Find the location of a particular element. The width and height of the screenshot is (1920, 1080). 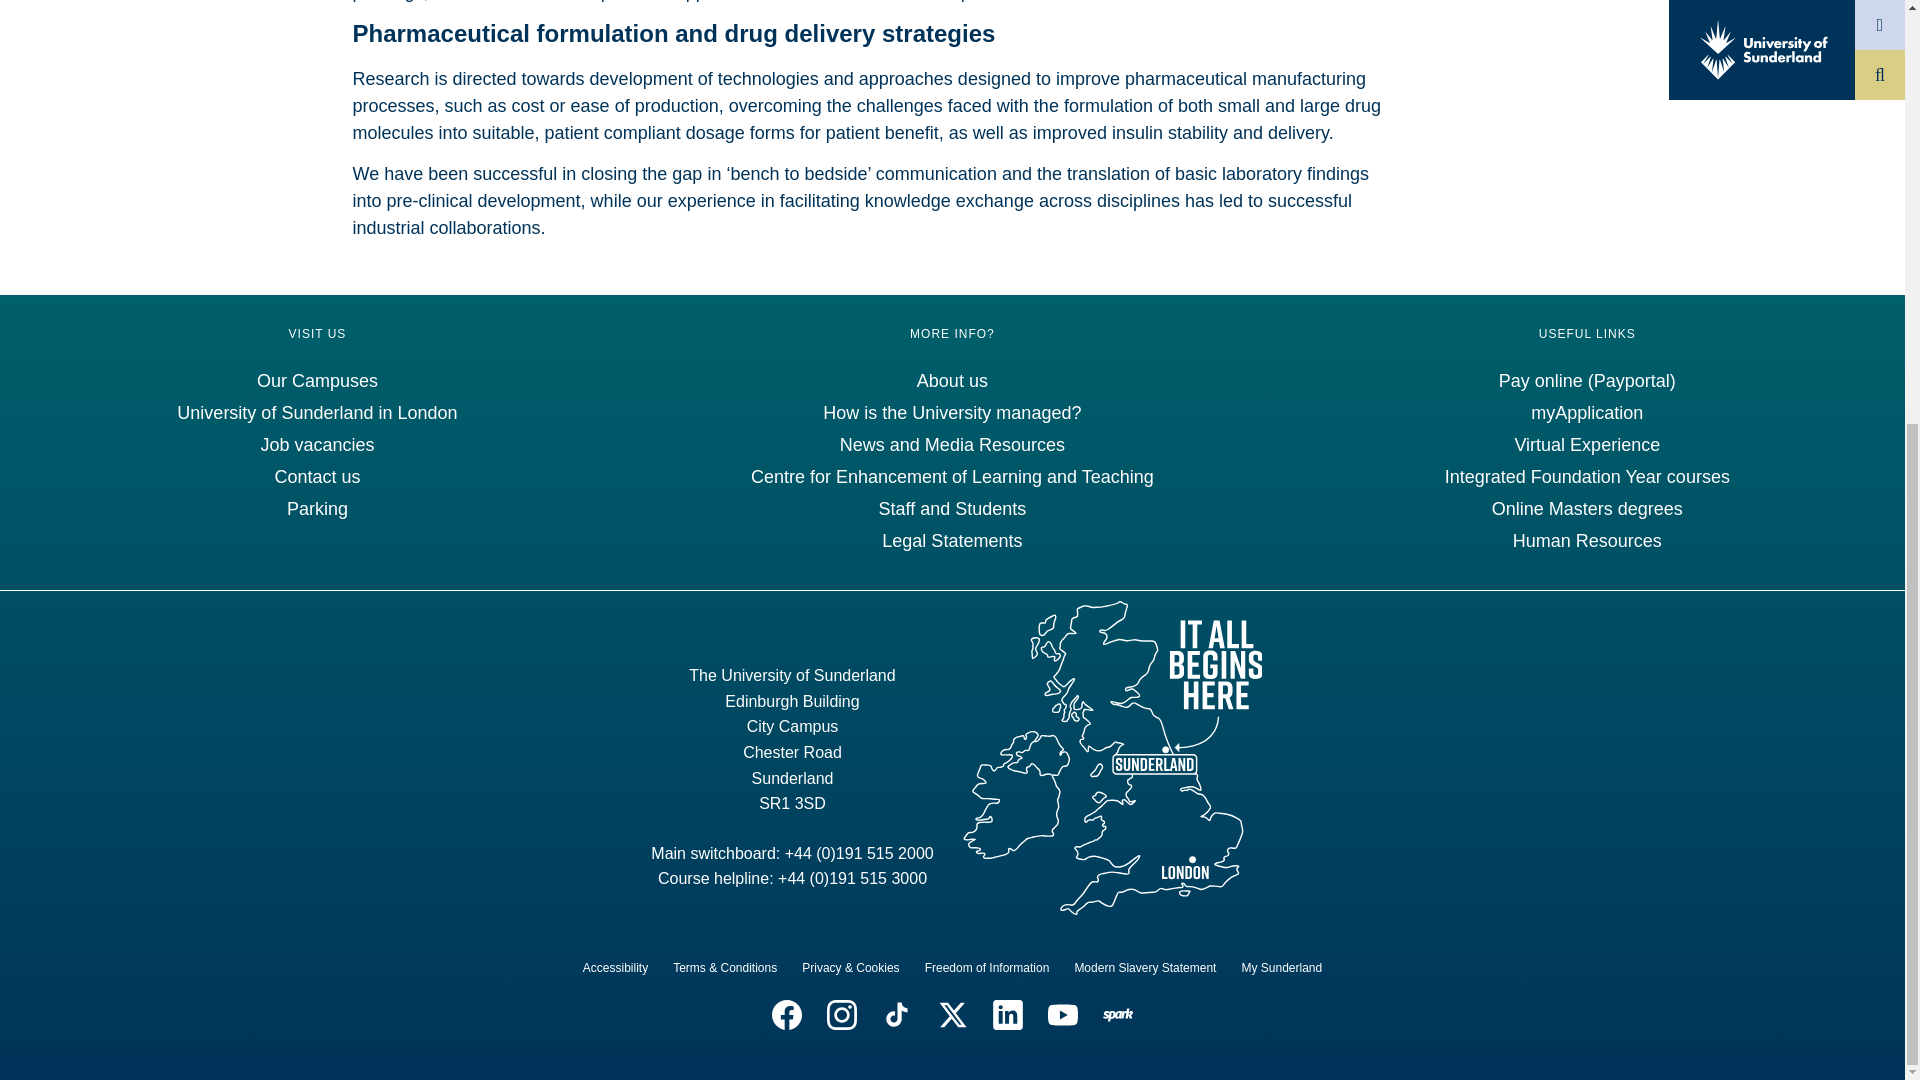

Visit the Online Masters website is located at coordinates (1587, 508).